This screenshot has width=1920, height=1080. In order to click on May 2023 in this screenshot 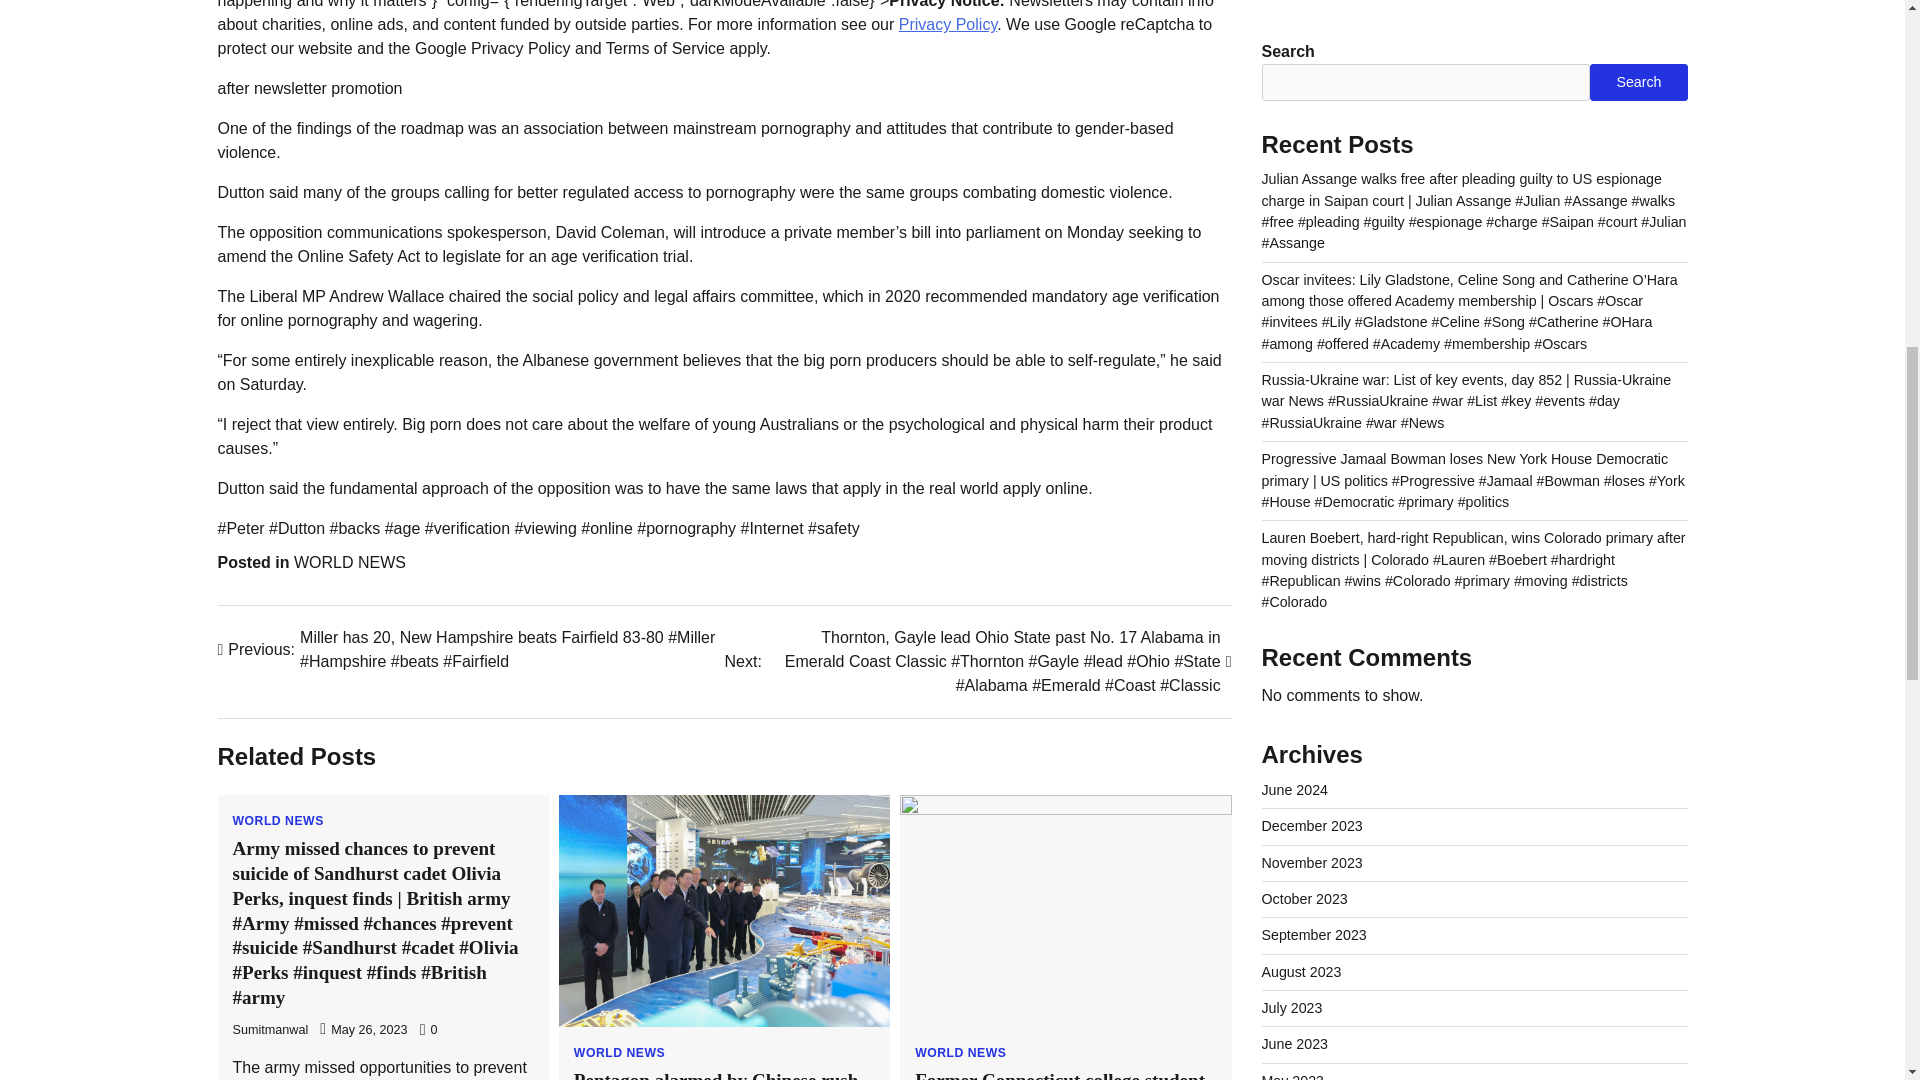, I will do `click(1292, 208)`.